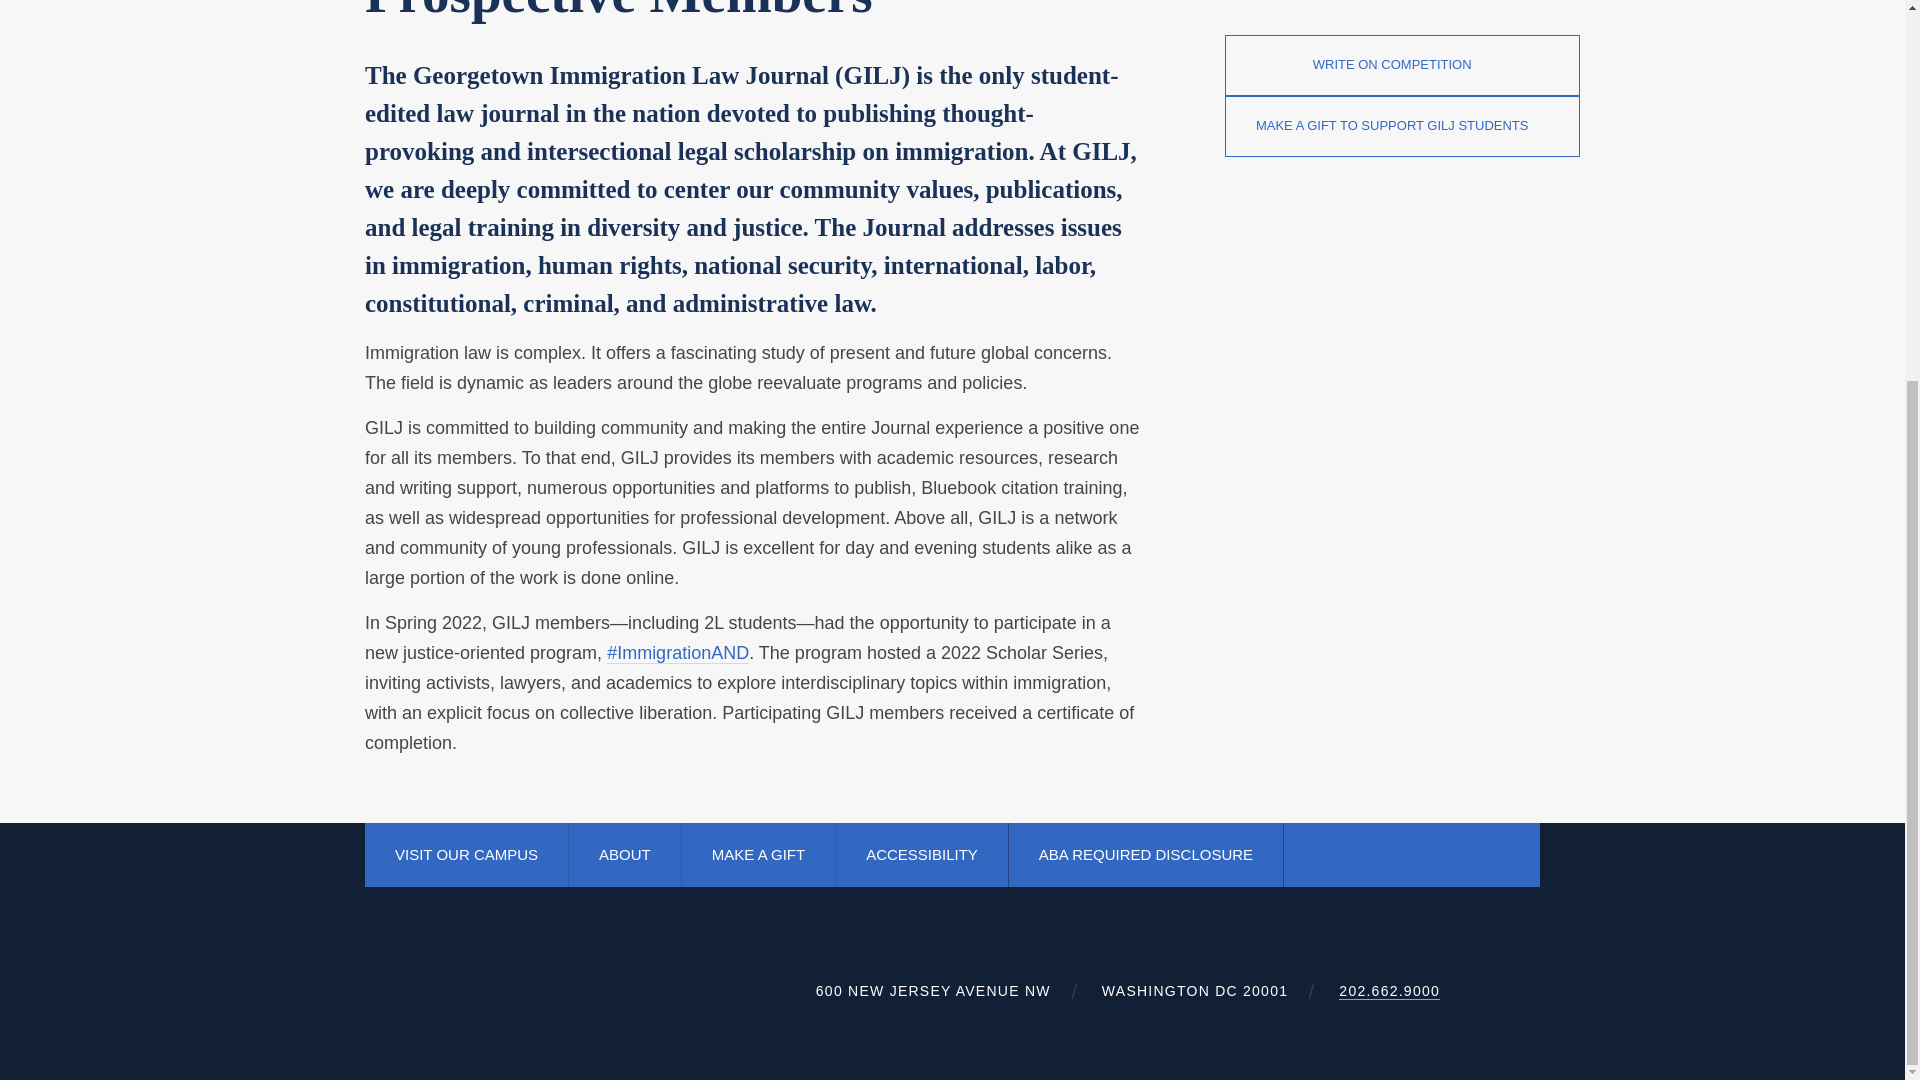 The width and height of the screenshot is (1920, 1080). I want to click on MAKE A GIFT TO SUPPORT GILJ STUDENTS, so click(1402, 126).